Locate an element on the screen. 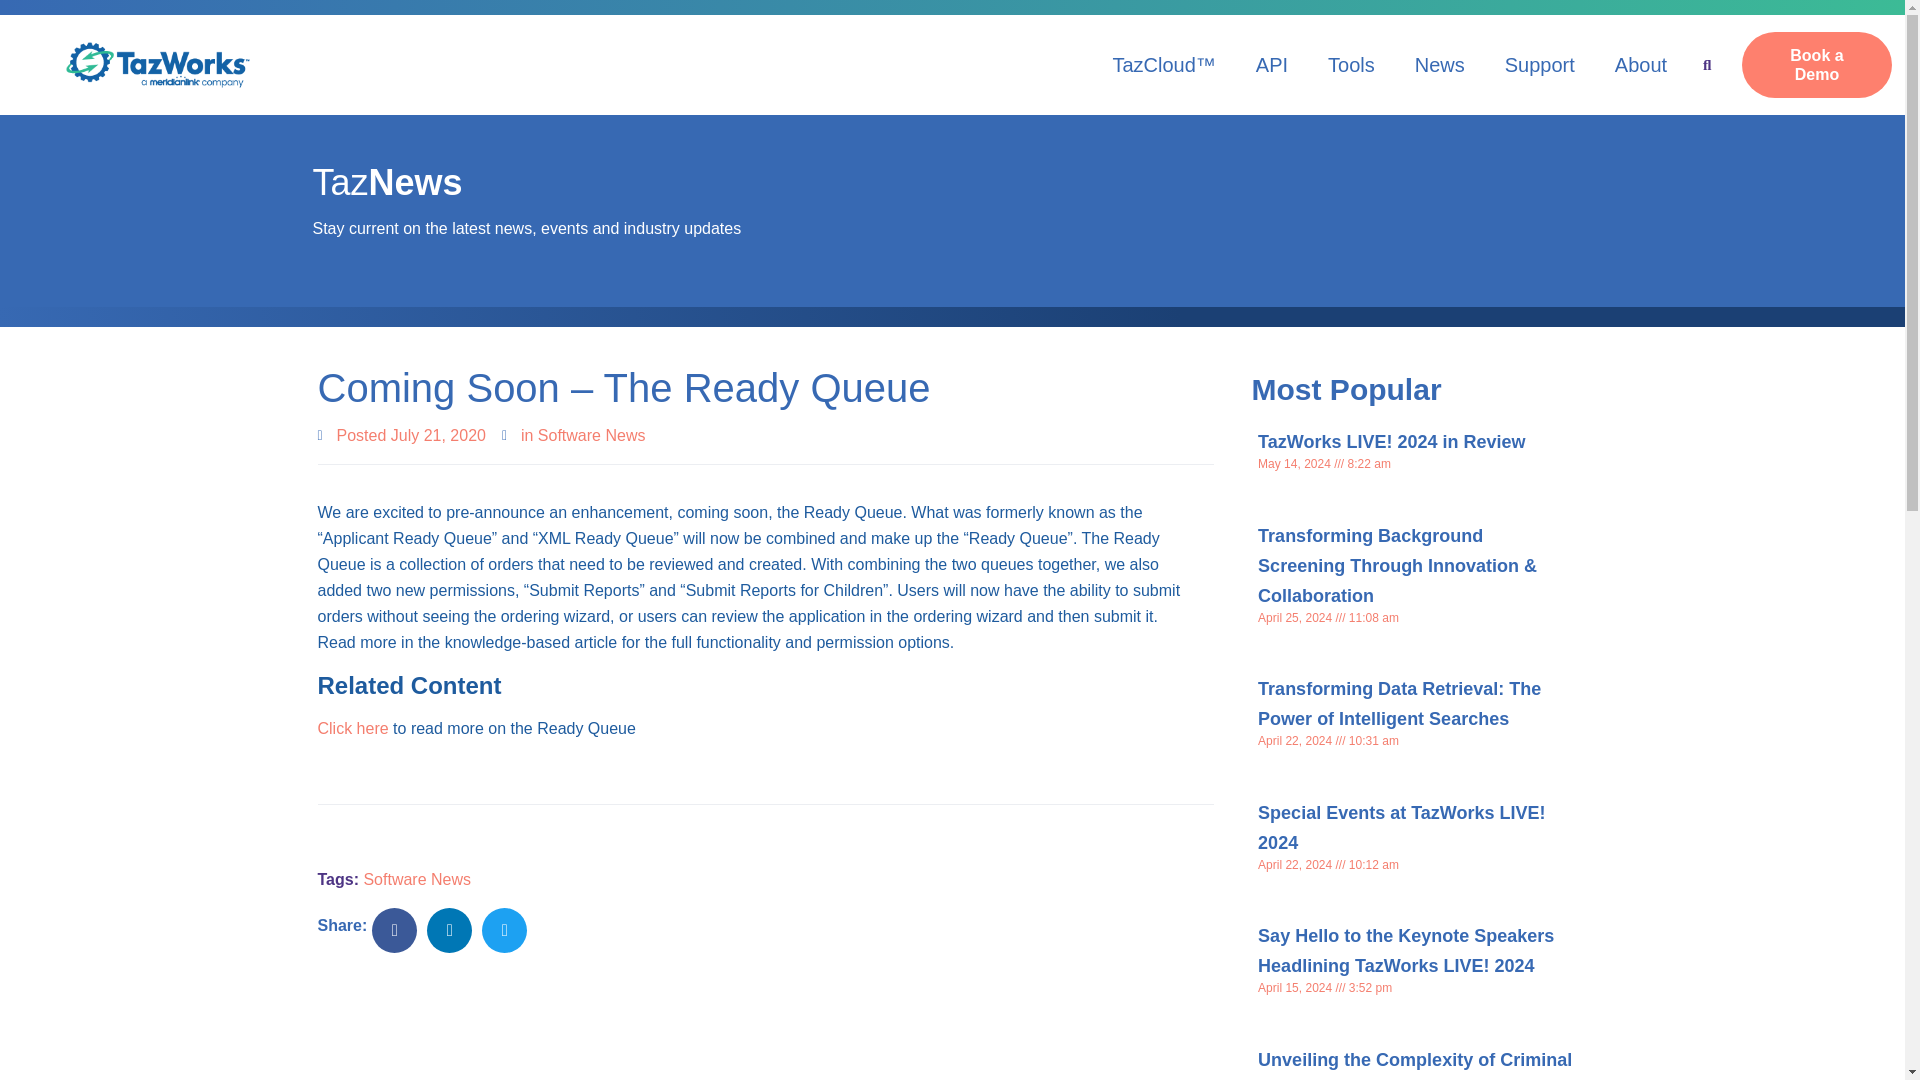 The height and width of the screenshot is (1080, 1920). News is located at coordinates (1440, 64).